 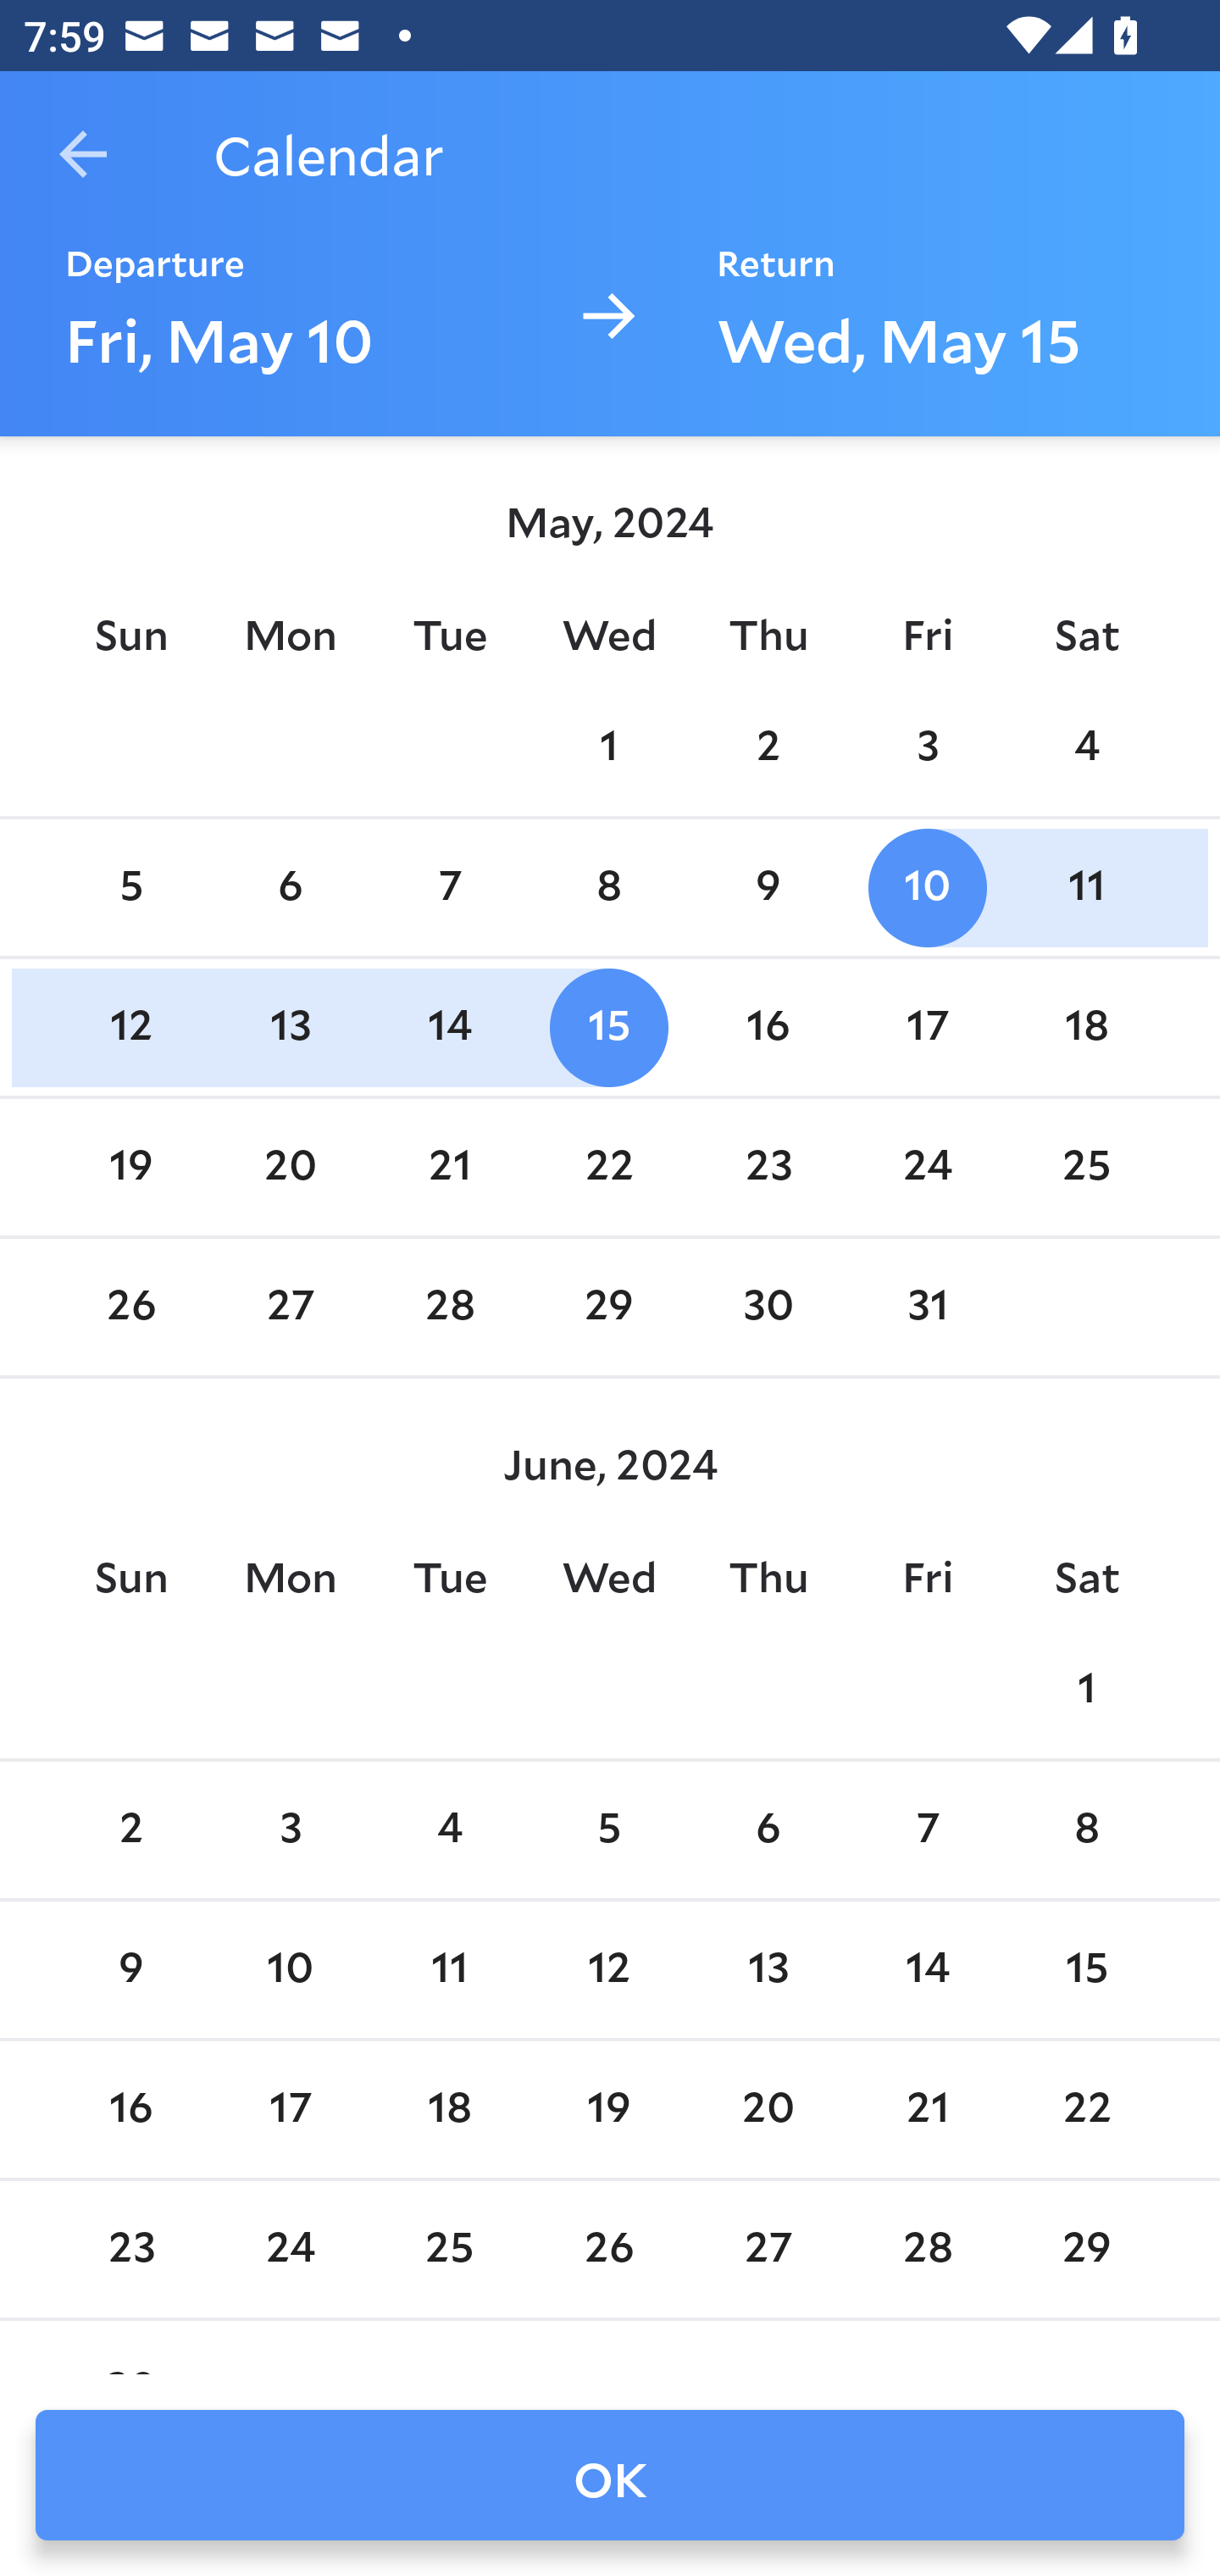 What do you see at coordinates (609, 1831) in the screenshot?
I see `5` at bounding box center [609, 1831].